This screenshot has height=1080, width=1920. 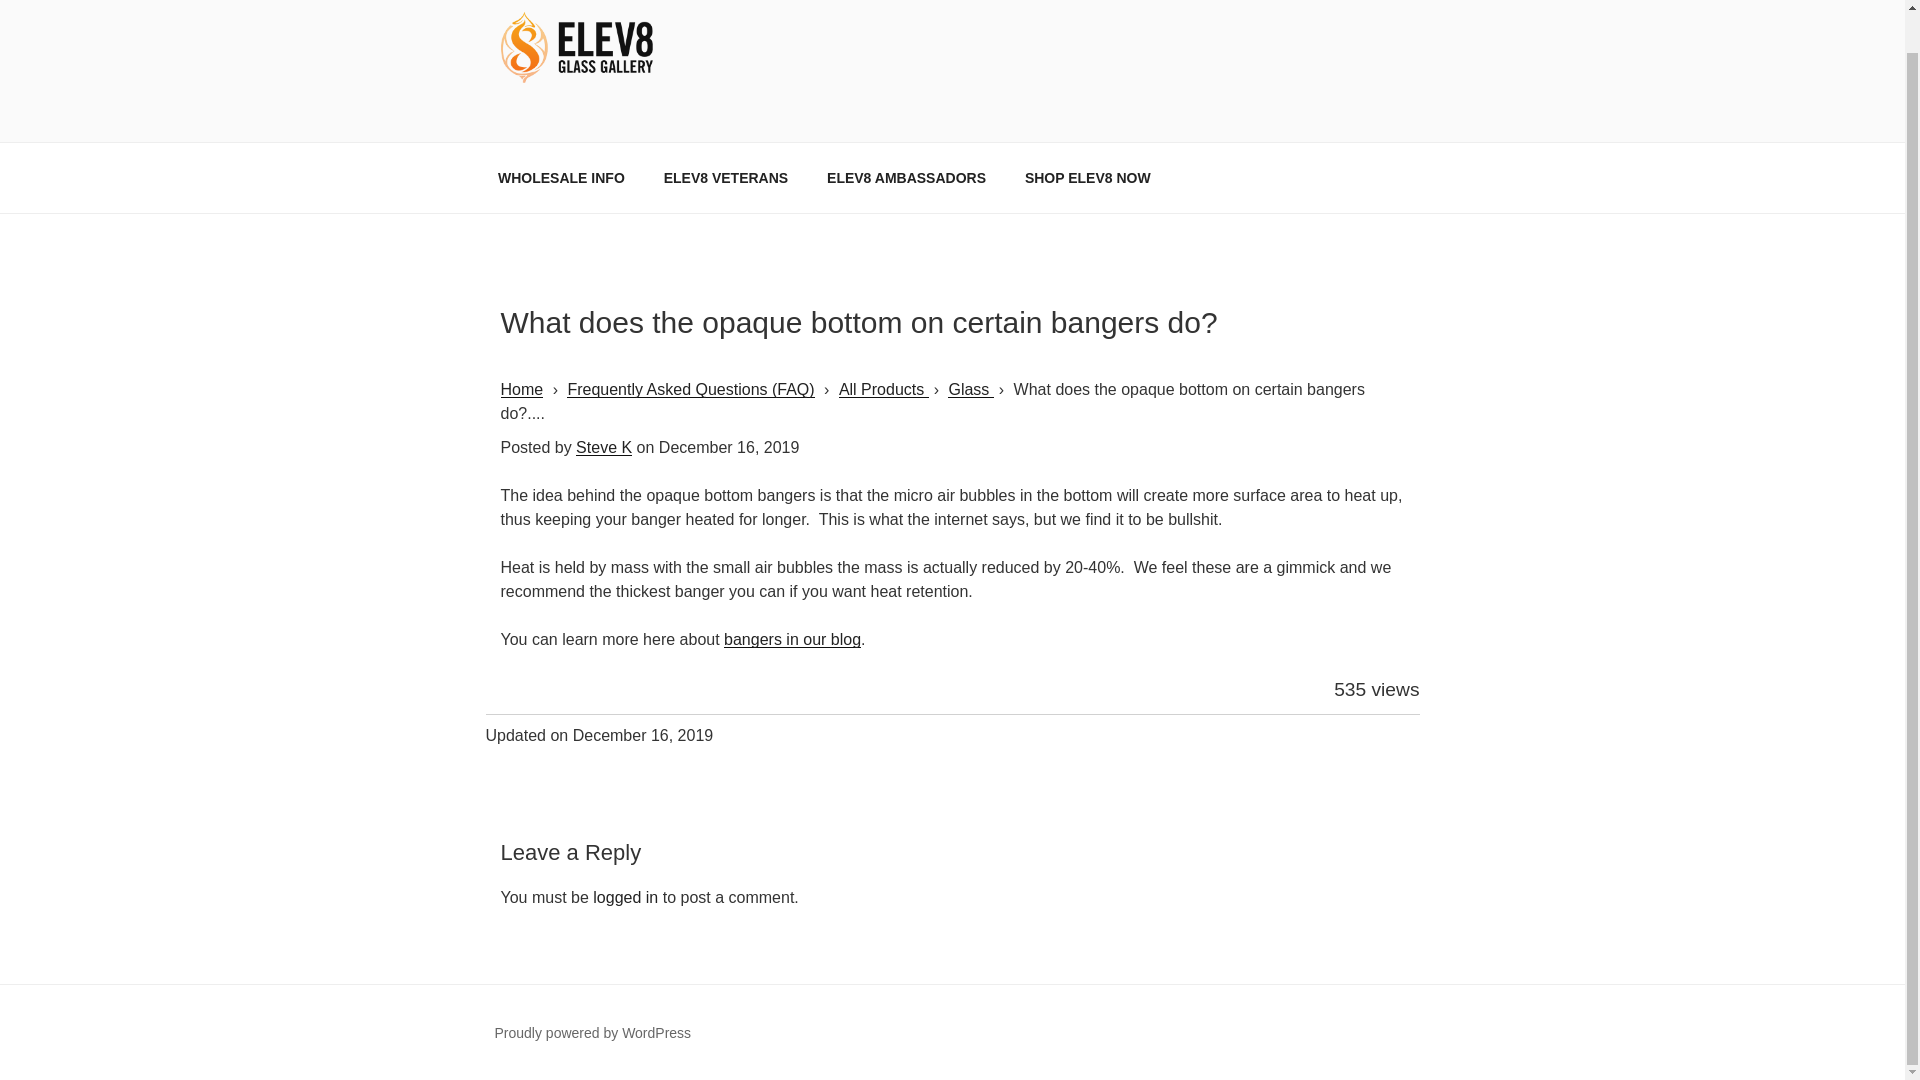 What do you see at coordinates (1086, 177) in the screenshot?
I see `SHOP ELEV8 NOW` at bounding box center [1086, 177].